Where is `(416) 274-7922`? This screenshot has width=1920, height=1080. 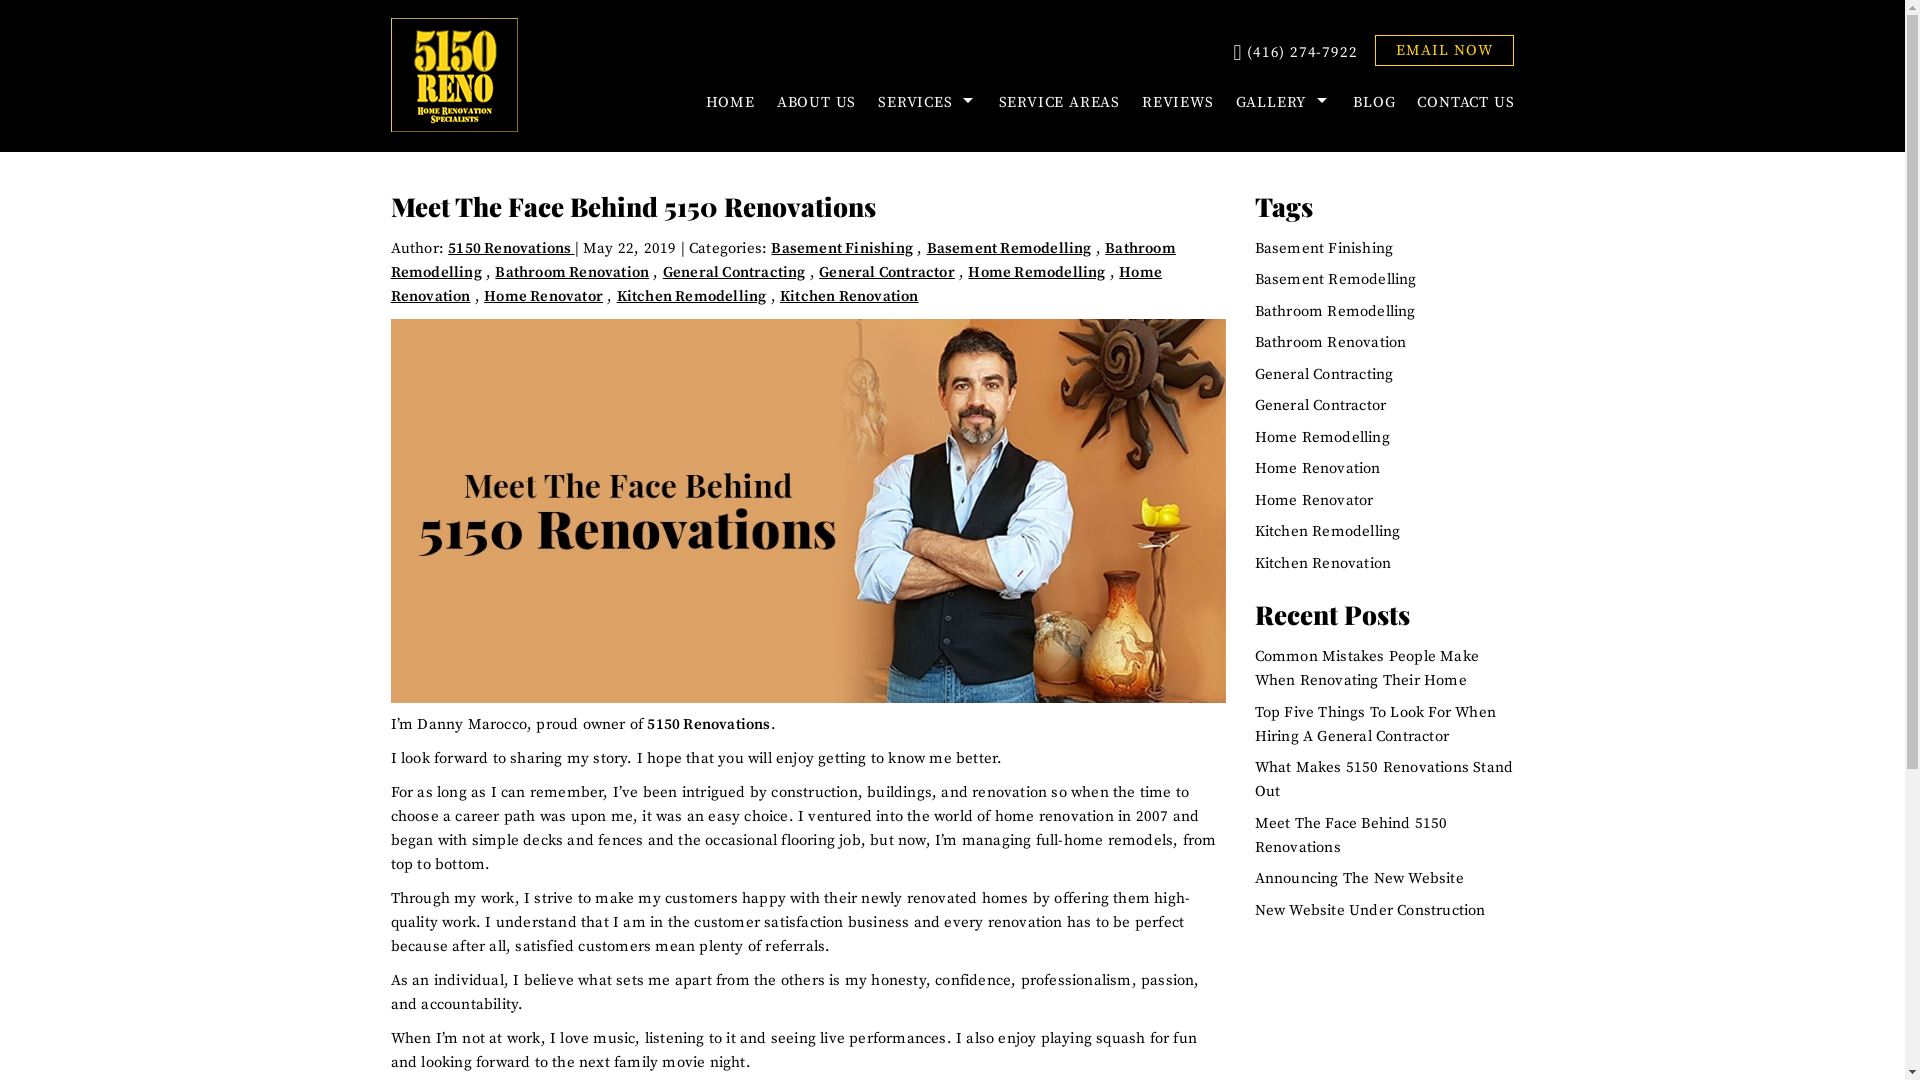 (416) 274-7922 is located at coordinates (1295, 53).